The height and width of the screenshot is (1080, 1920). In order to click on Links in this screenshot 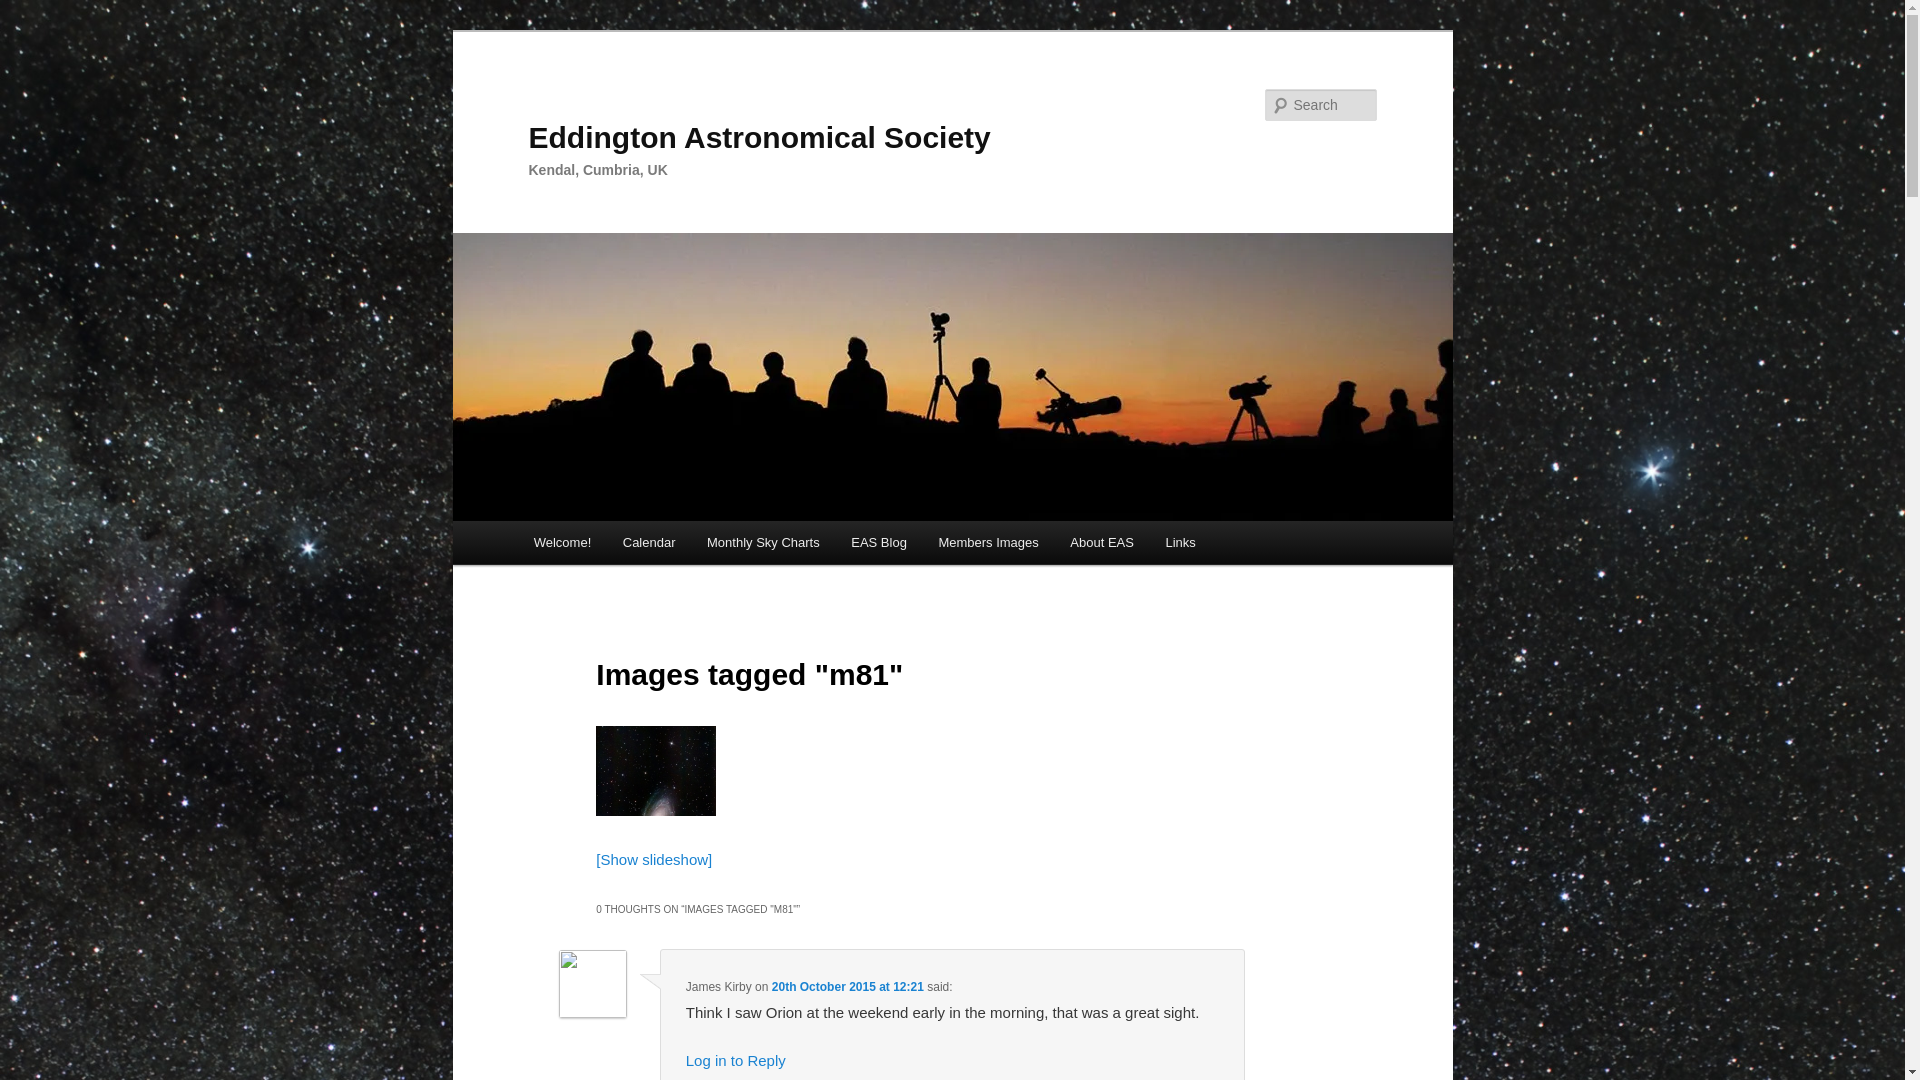, I will do `click(1180, 542)`.